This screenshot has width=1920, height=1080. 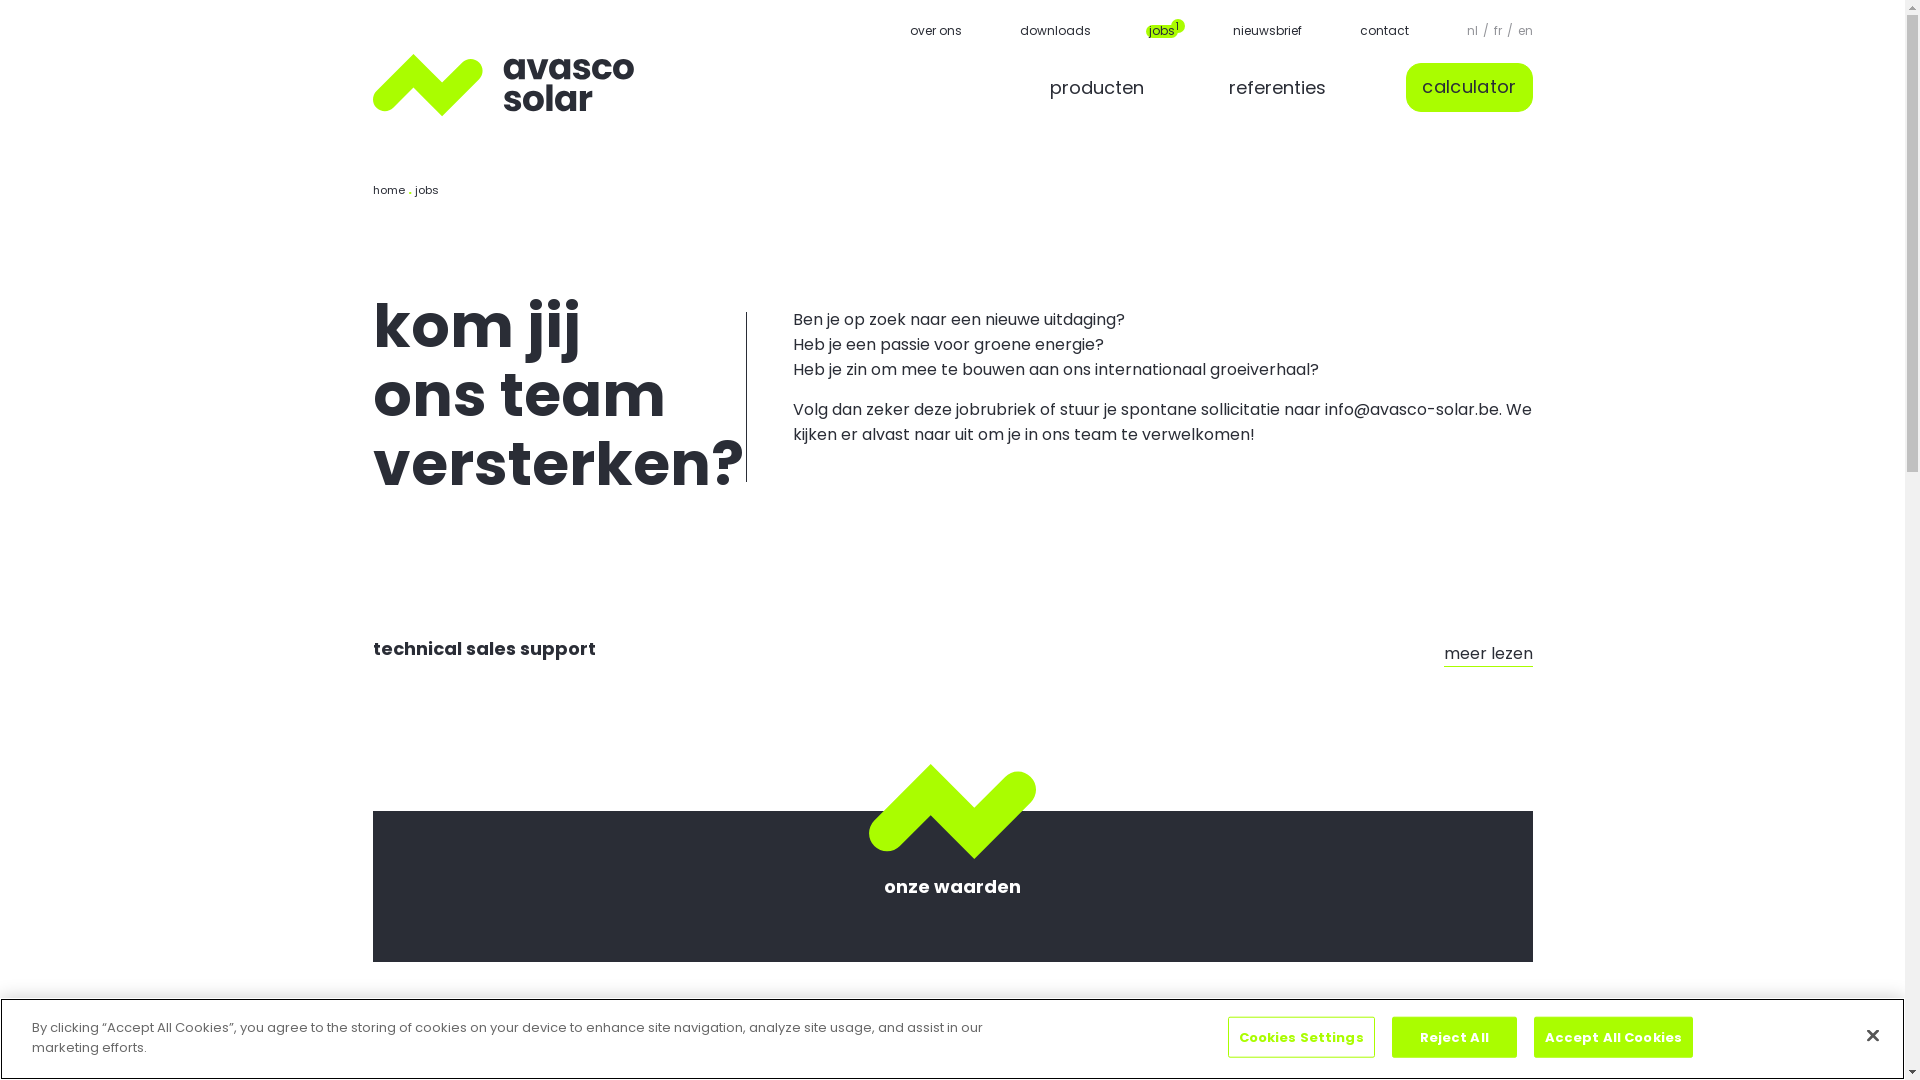 What do you see at coordinates (952, 654) in the screenshot?
I see `technical sales support
meer lezen` at bounding box center [952, 654].